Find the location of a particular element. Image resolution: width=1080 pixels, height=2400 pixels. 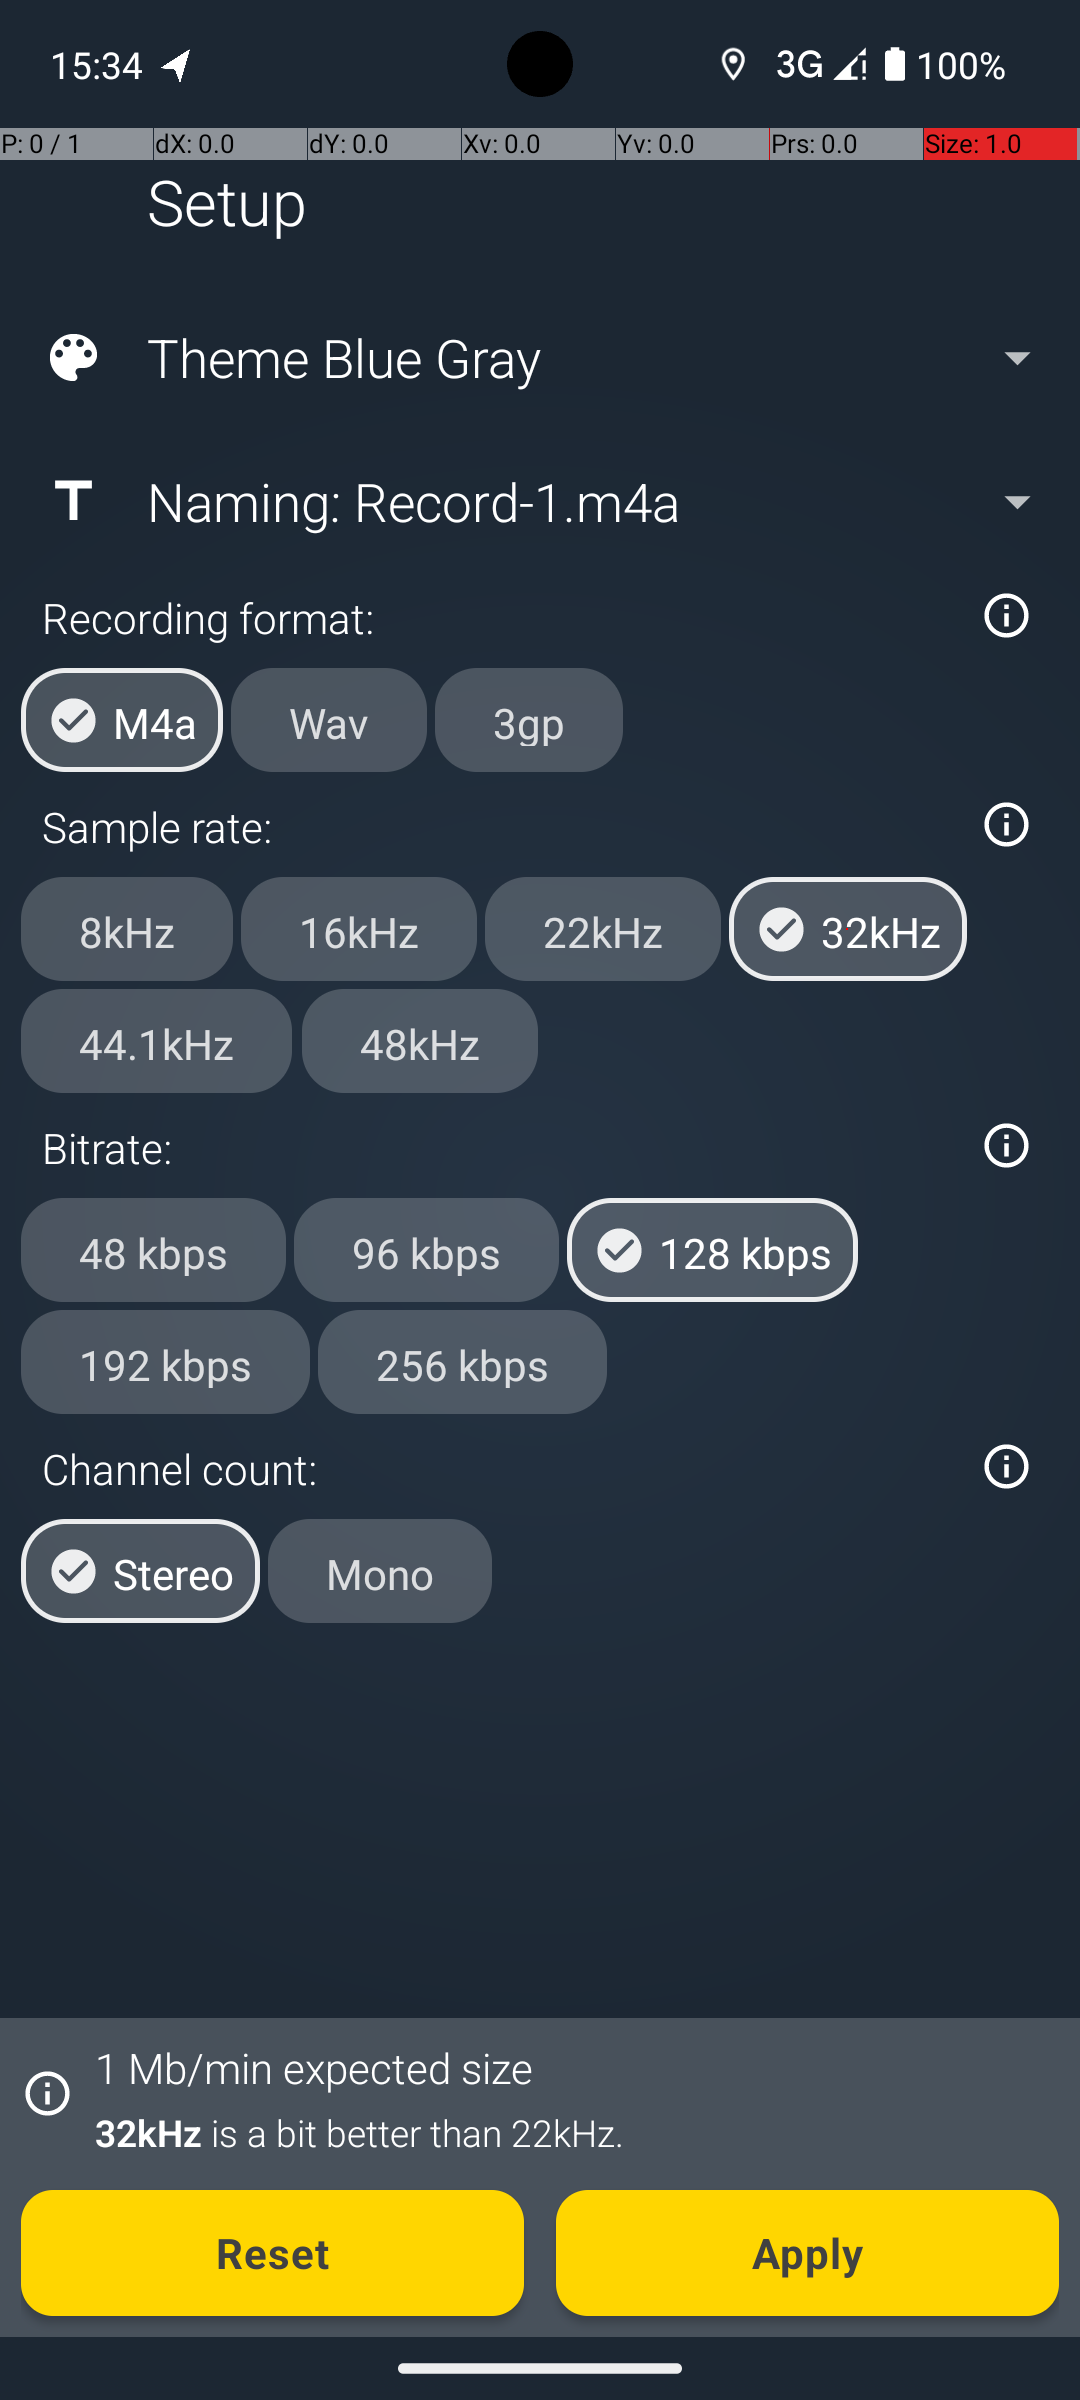

Channel count: is located at coordinates (498, 1468).